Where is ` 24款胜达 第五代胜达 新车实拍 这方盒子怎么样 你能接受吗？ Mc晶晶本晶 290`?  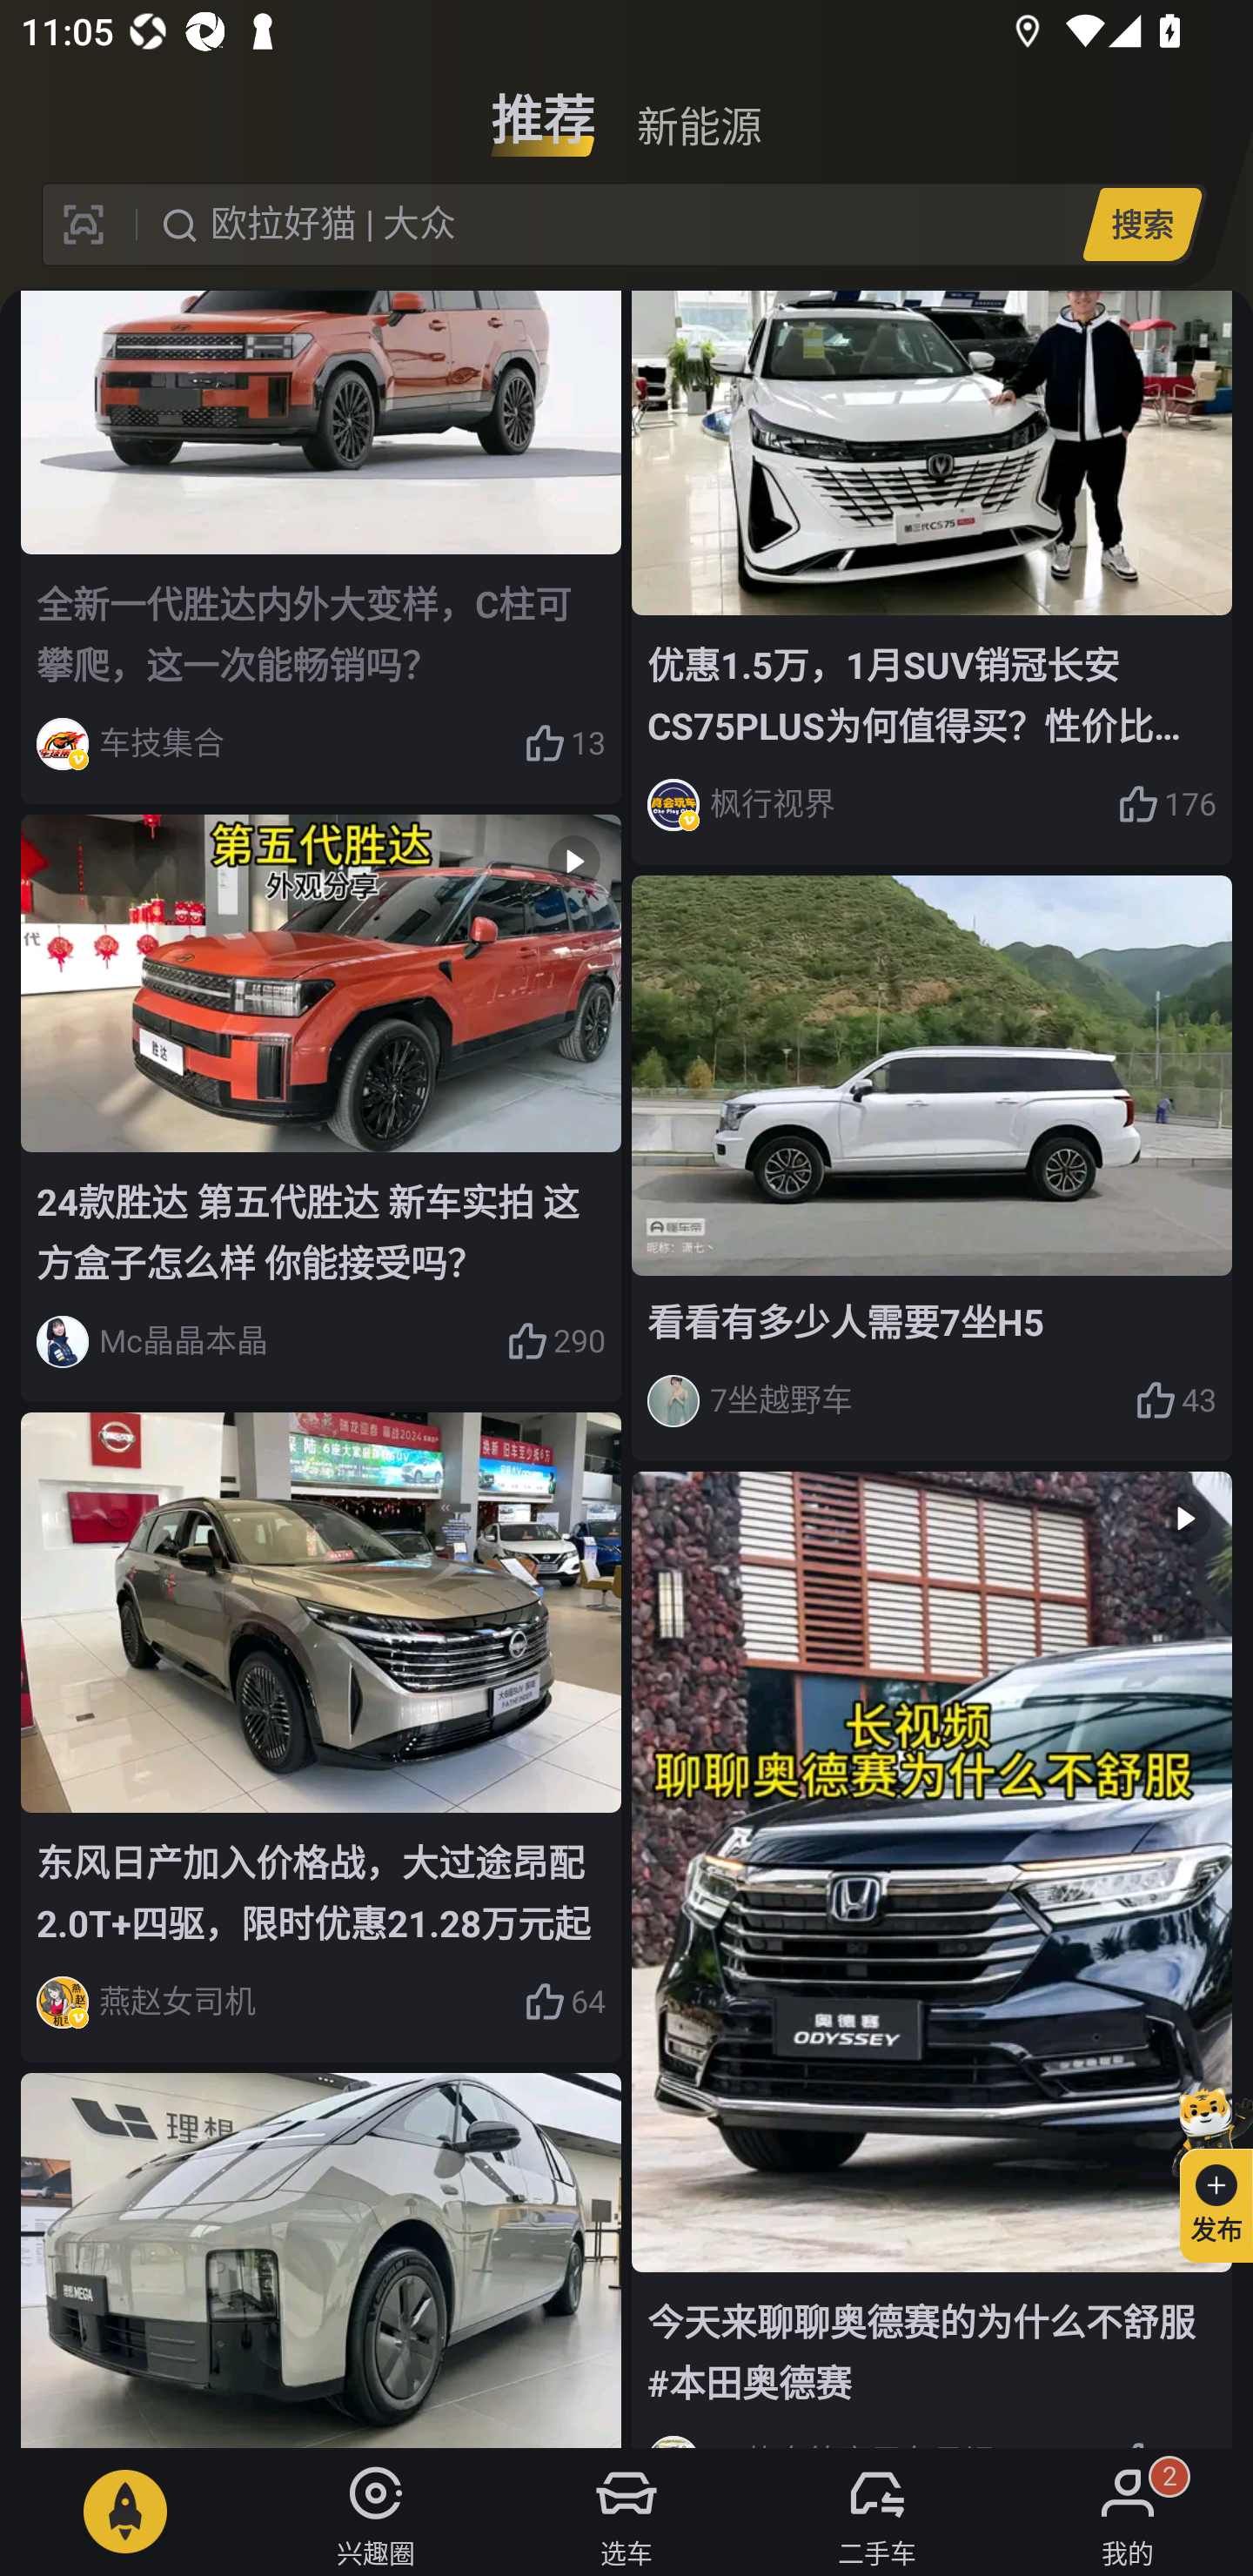  24款胜达 第五代胜达 新车实拍 这方盒子怎么样 你能接受吗？ Mc晶晶本晶 290 is located at coordinates (321, 1107).